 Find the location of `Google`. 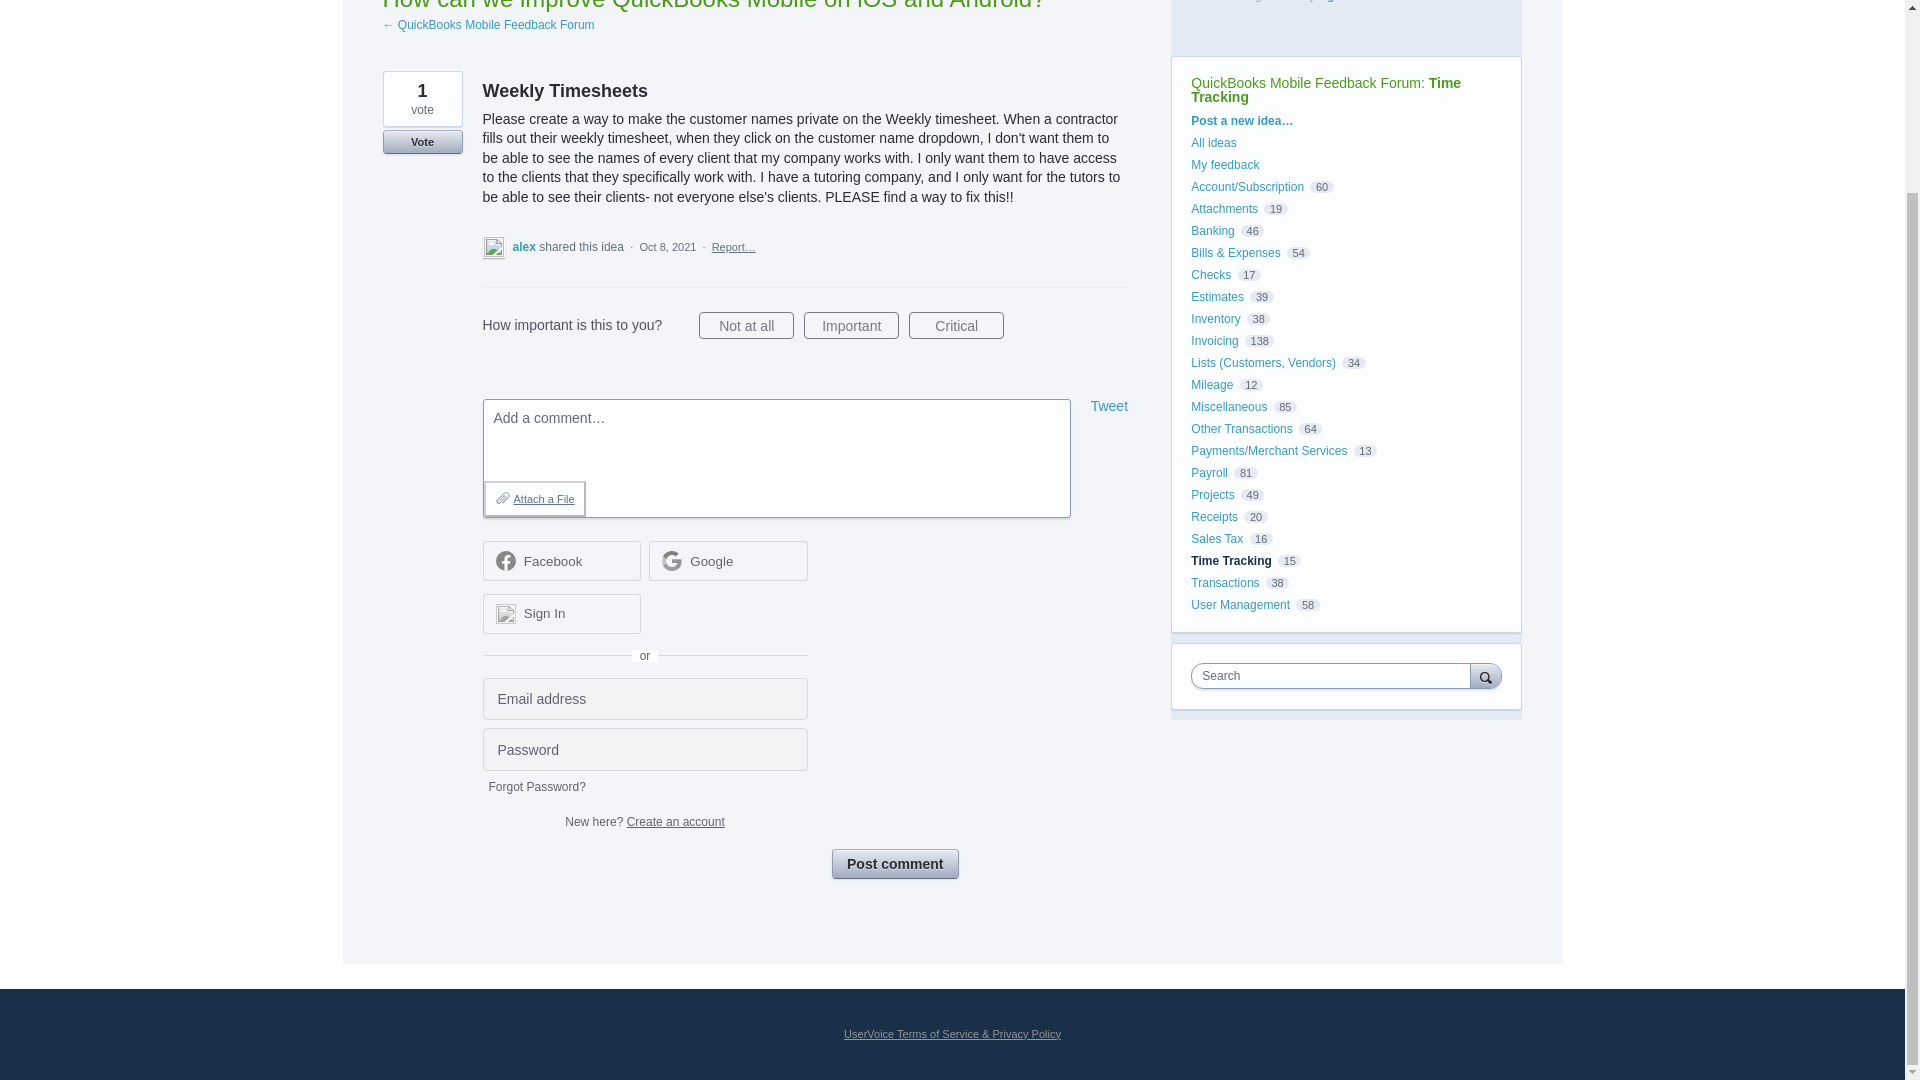

Google is located at coordinates (728, 561).